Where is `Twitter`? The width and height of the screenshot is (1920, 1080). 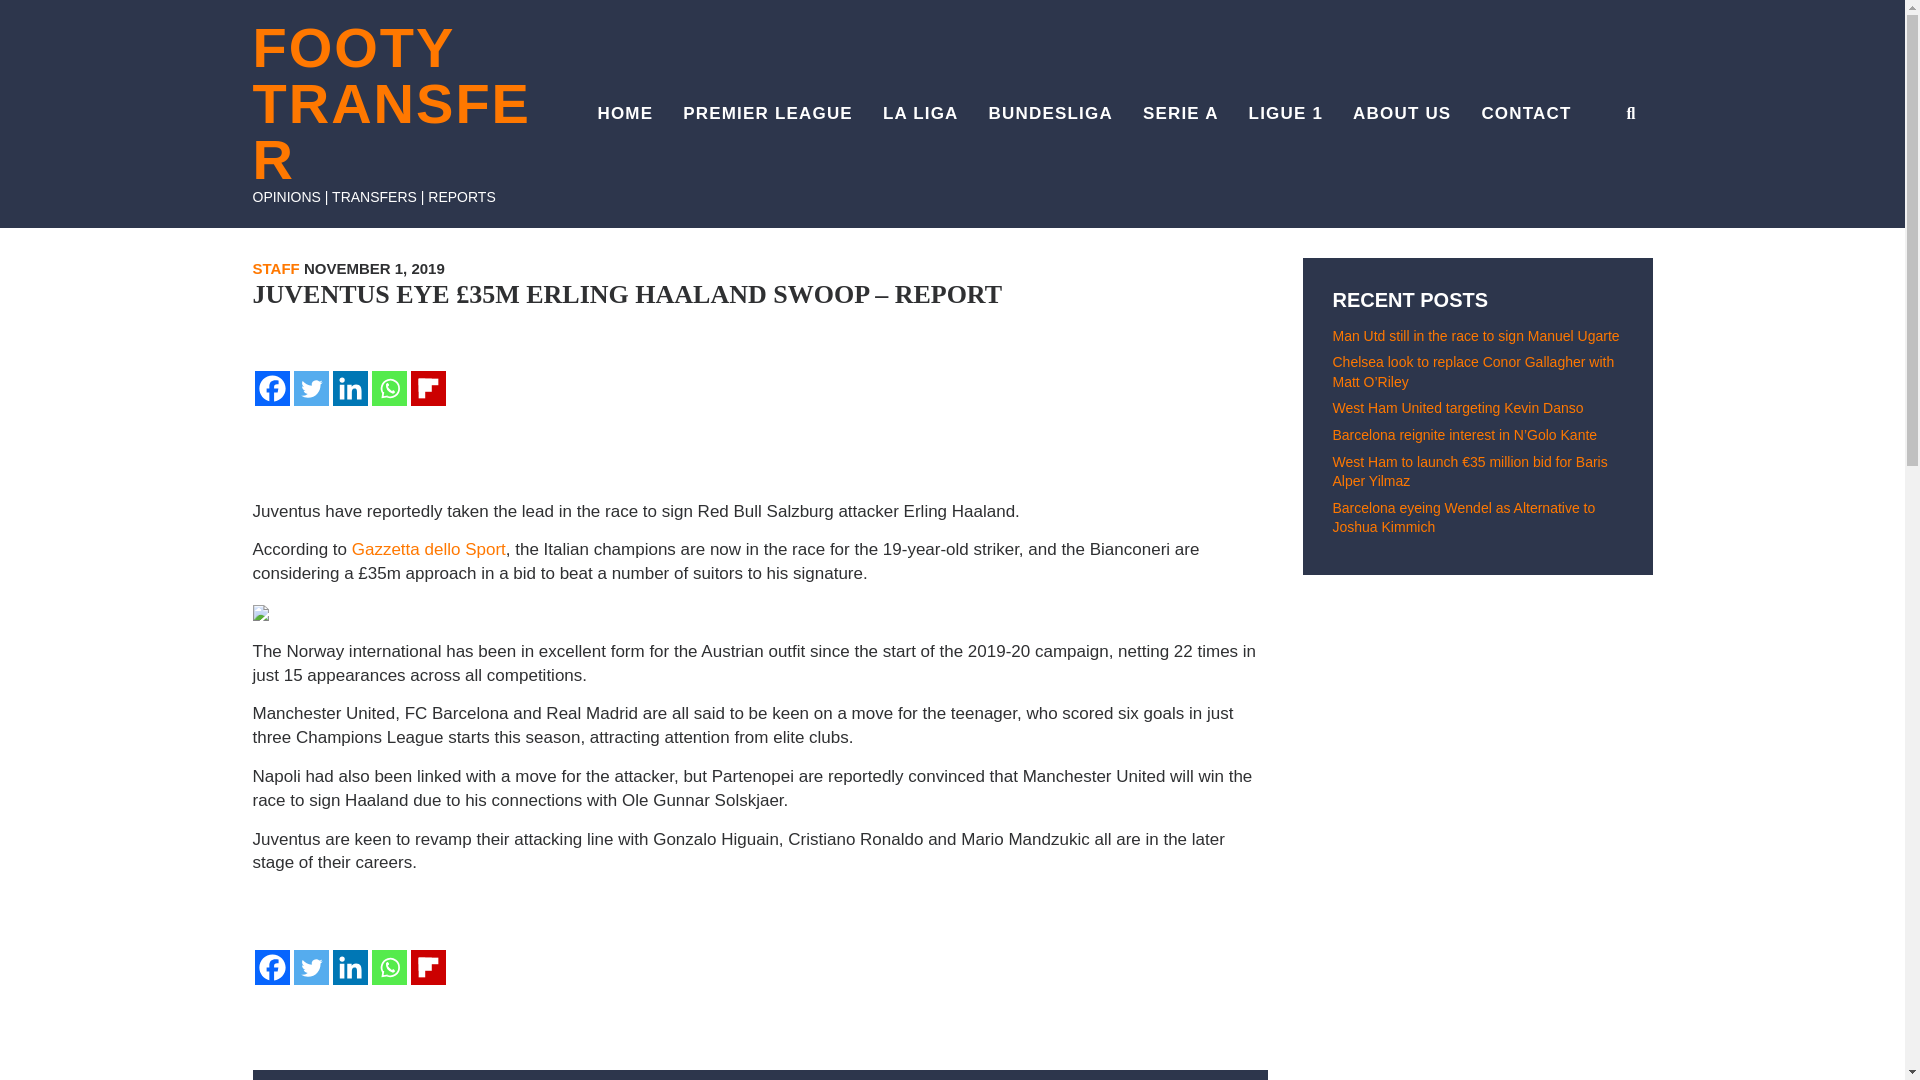
Twitter is located at coordinates (310, 388).